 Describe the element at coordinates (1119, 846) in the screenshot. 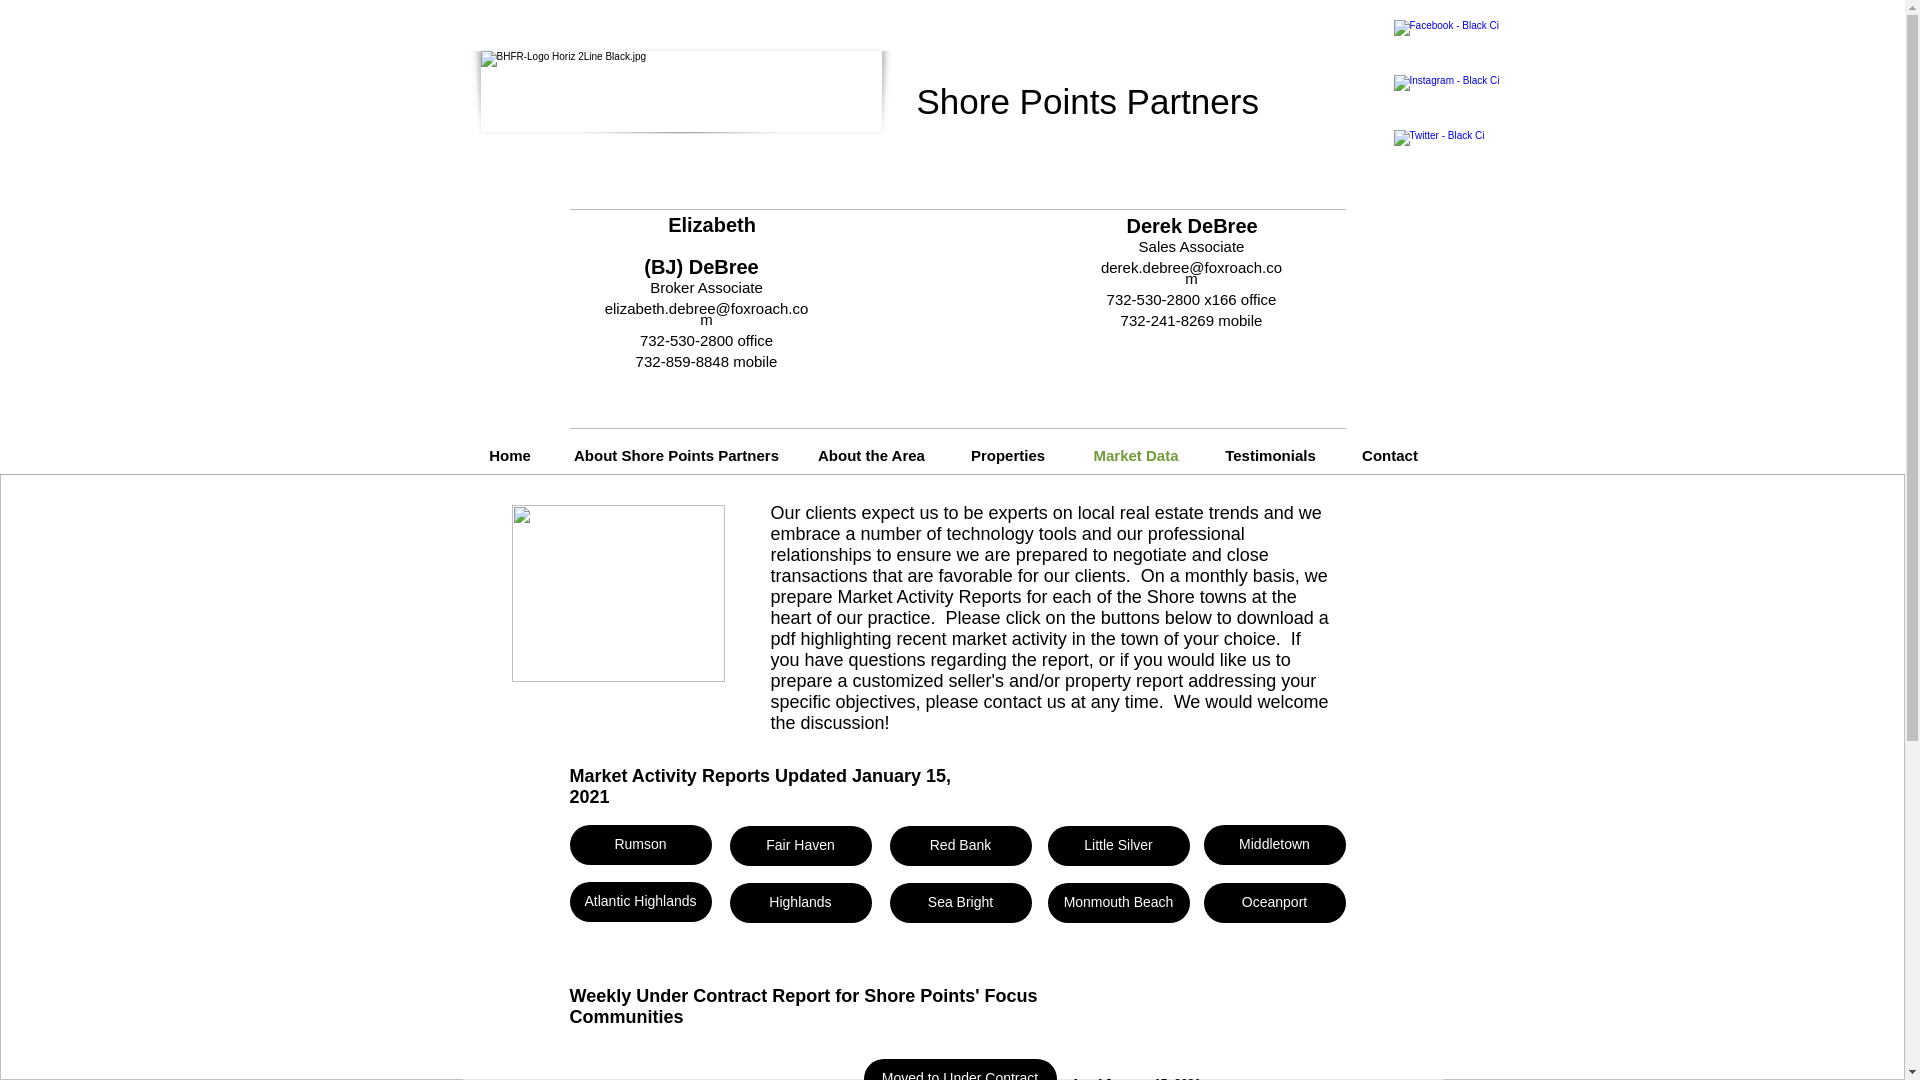

I see `Little Silver` at that location.